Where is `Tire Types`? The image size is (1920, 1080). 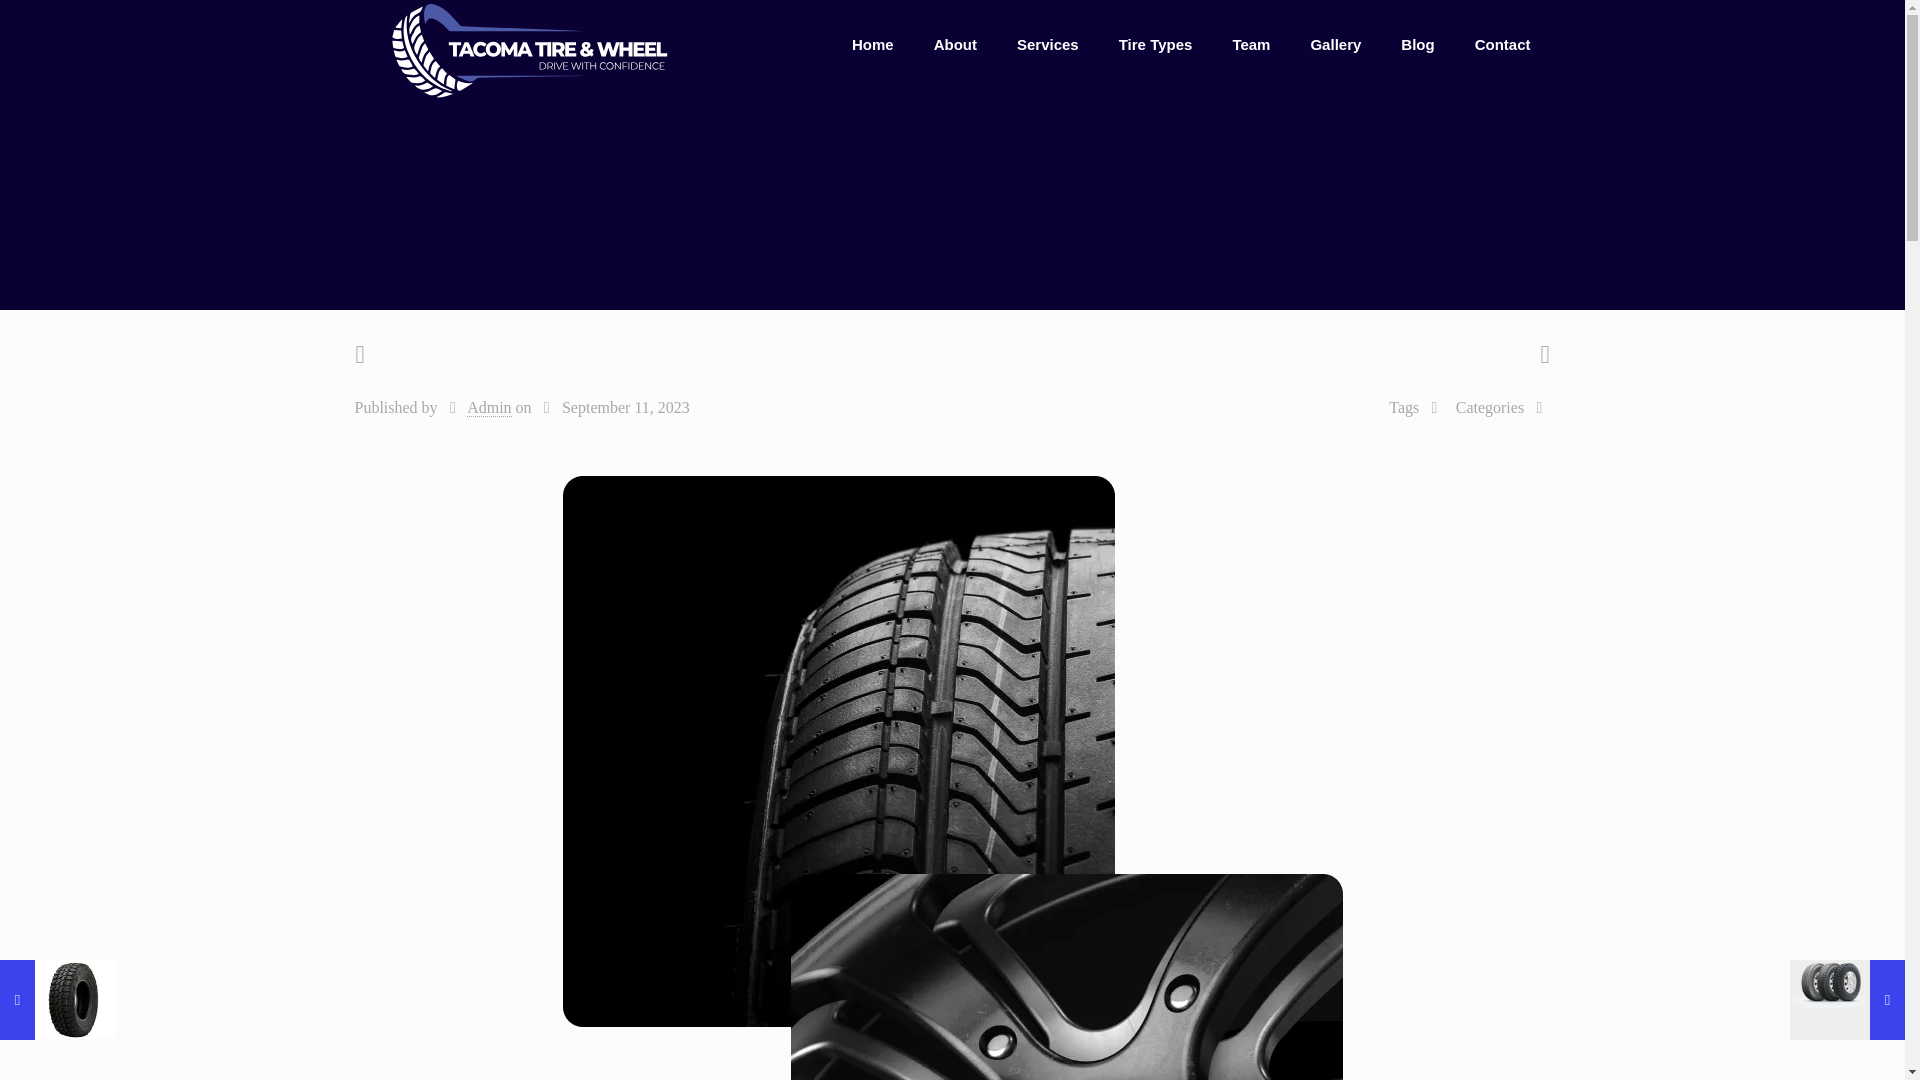 Tire Types is located at coordinates (1156, 44).